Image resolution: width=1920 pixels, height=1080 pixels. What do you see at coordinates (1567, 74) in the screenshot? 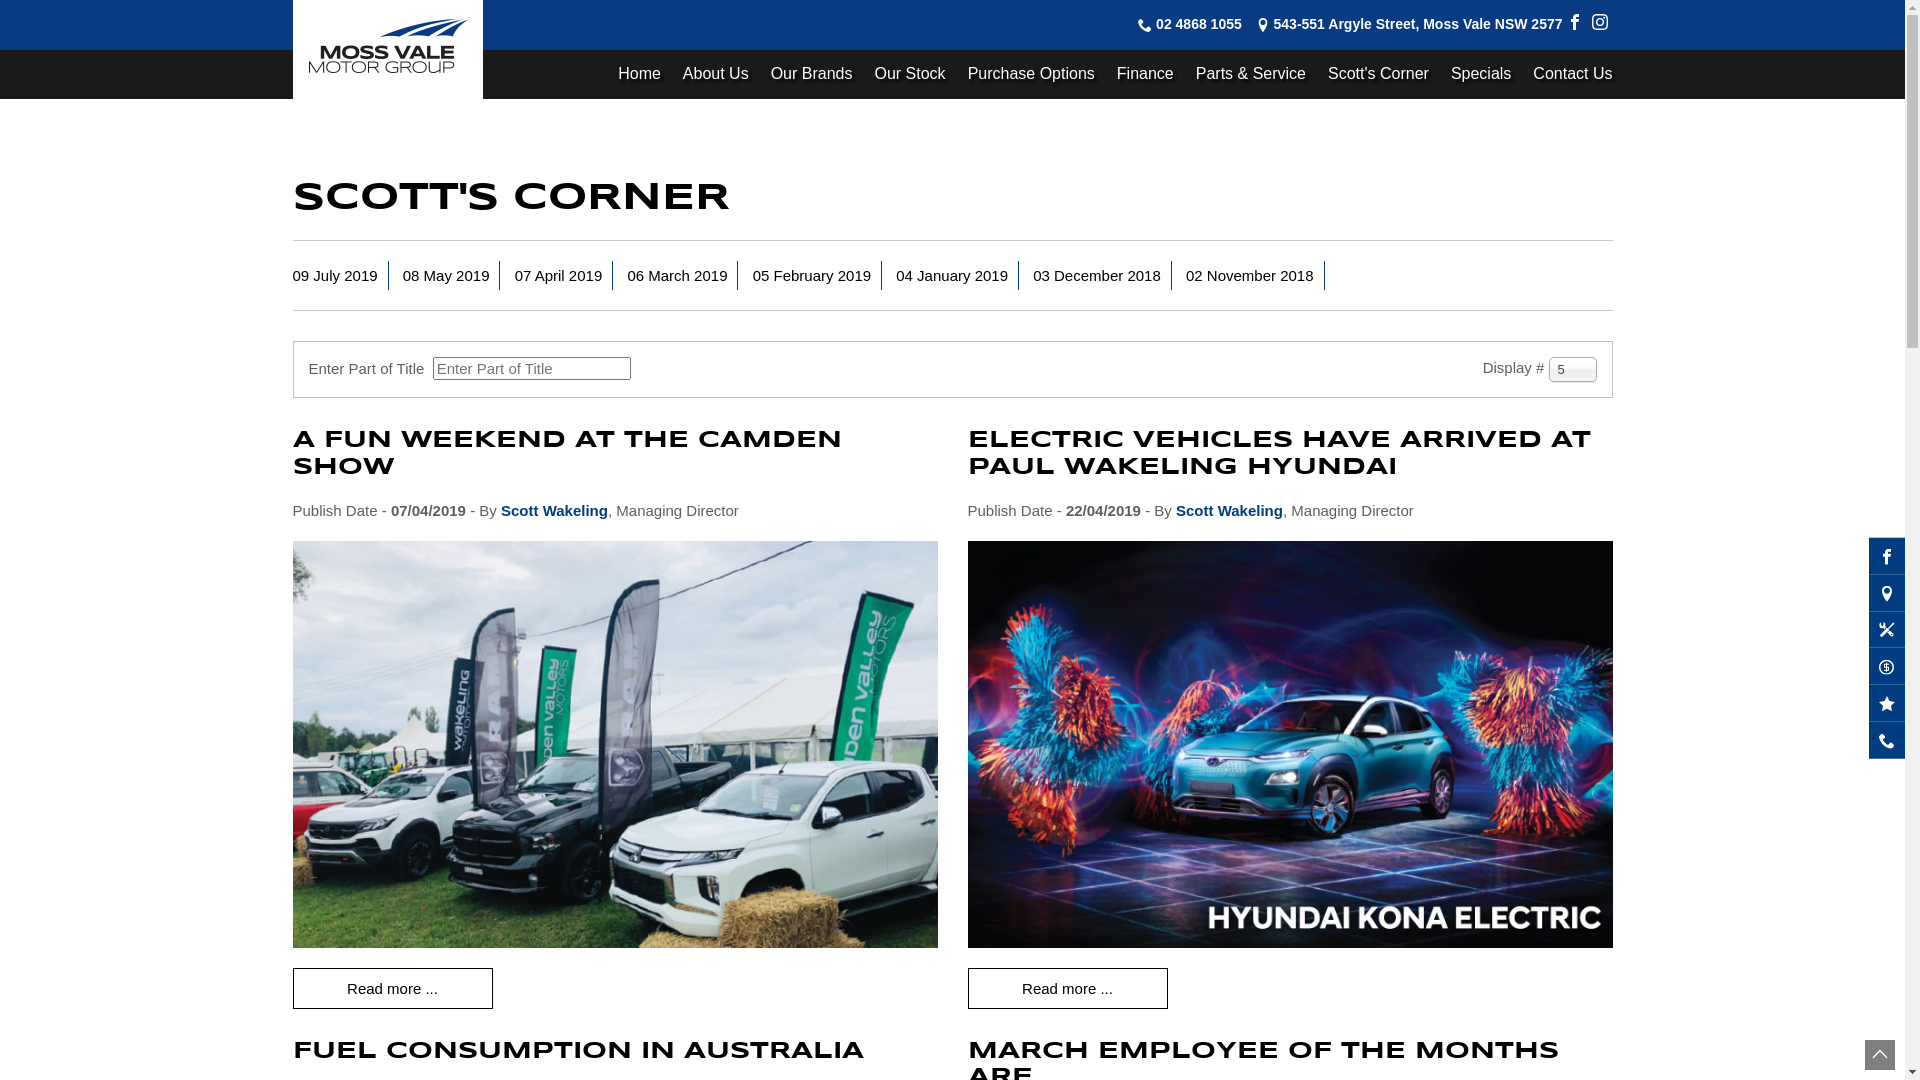
I see `Contact Us` at bounding box center [1567, 74].